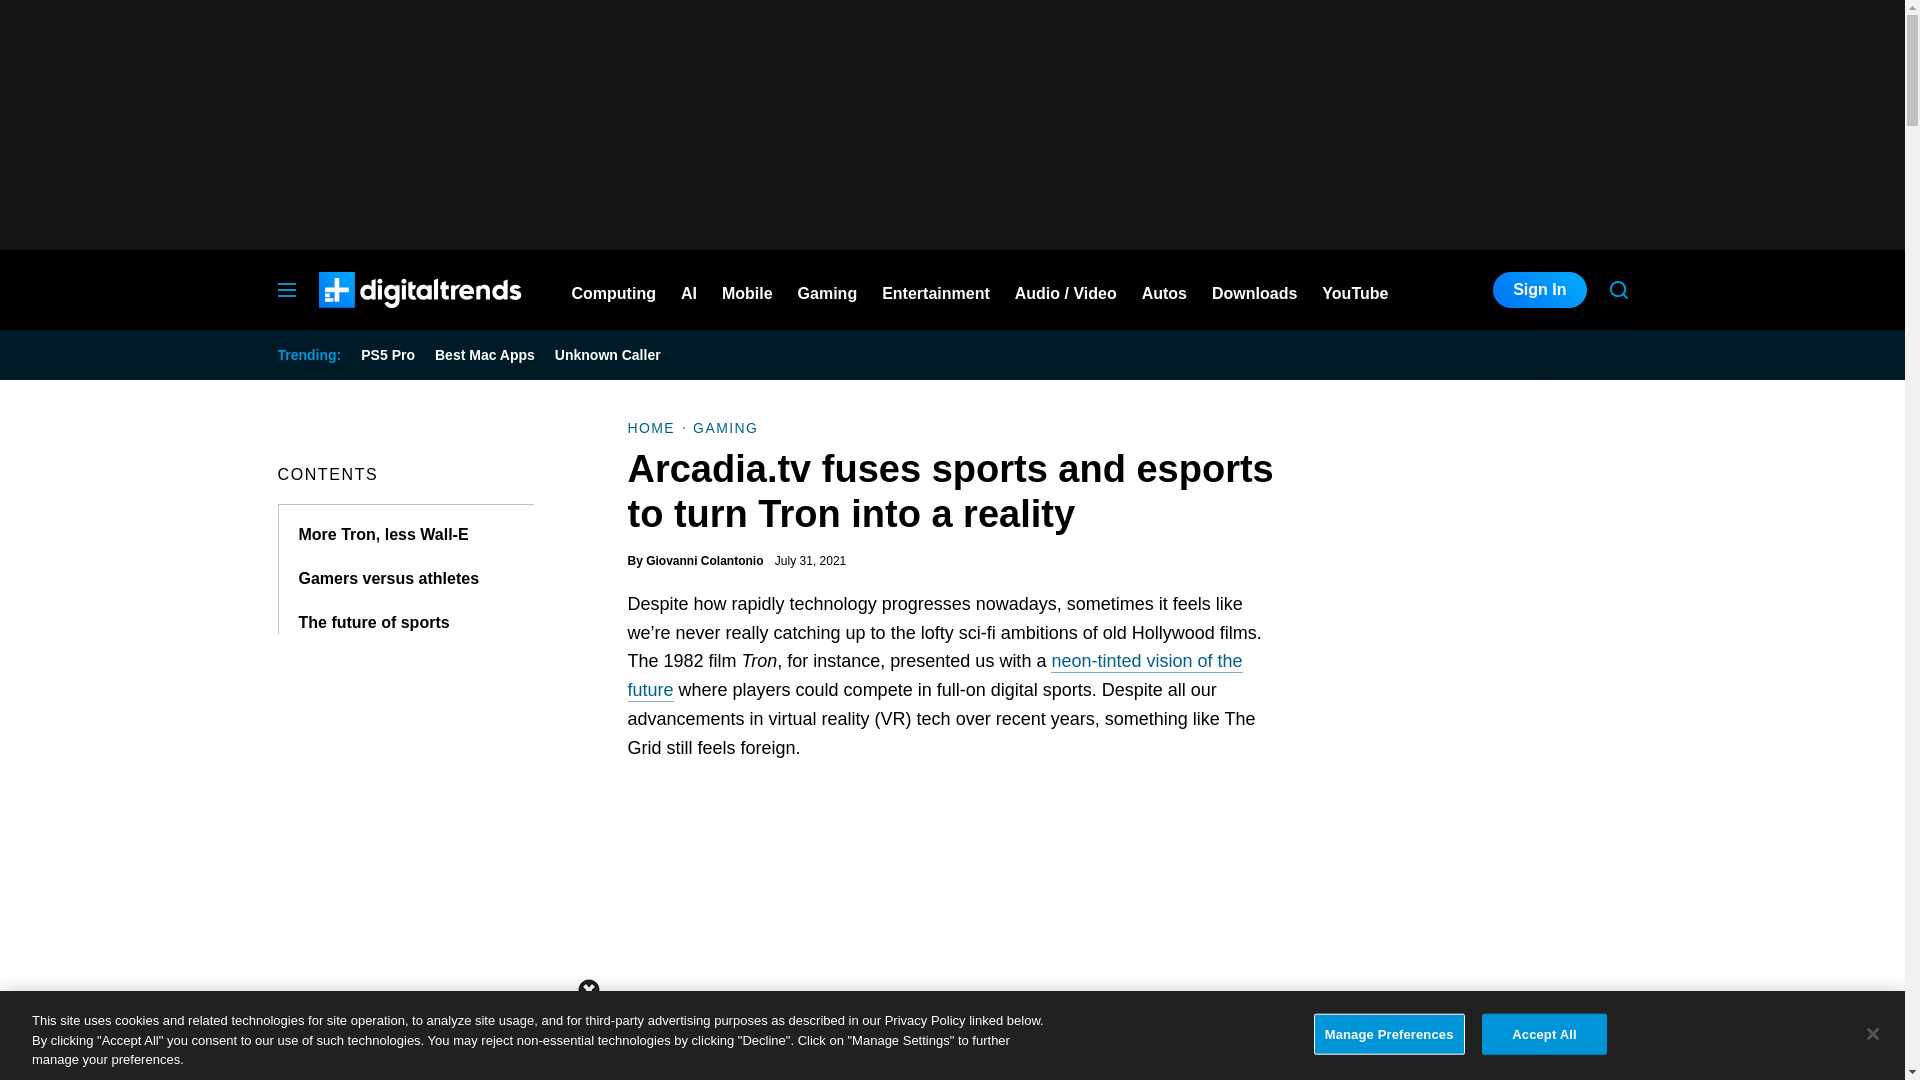 This screenshot has height=1080, width=1920. I want to click on 3rd party ad content, so click(951, 1035).